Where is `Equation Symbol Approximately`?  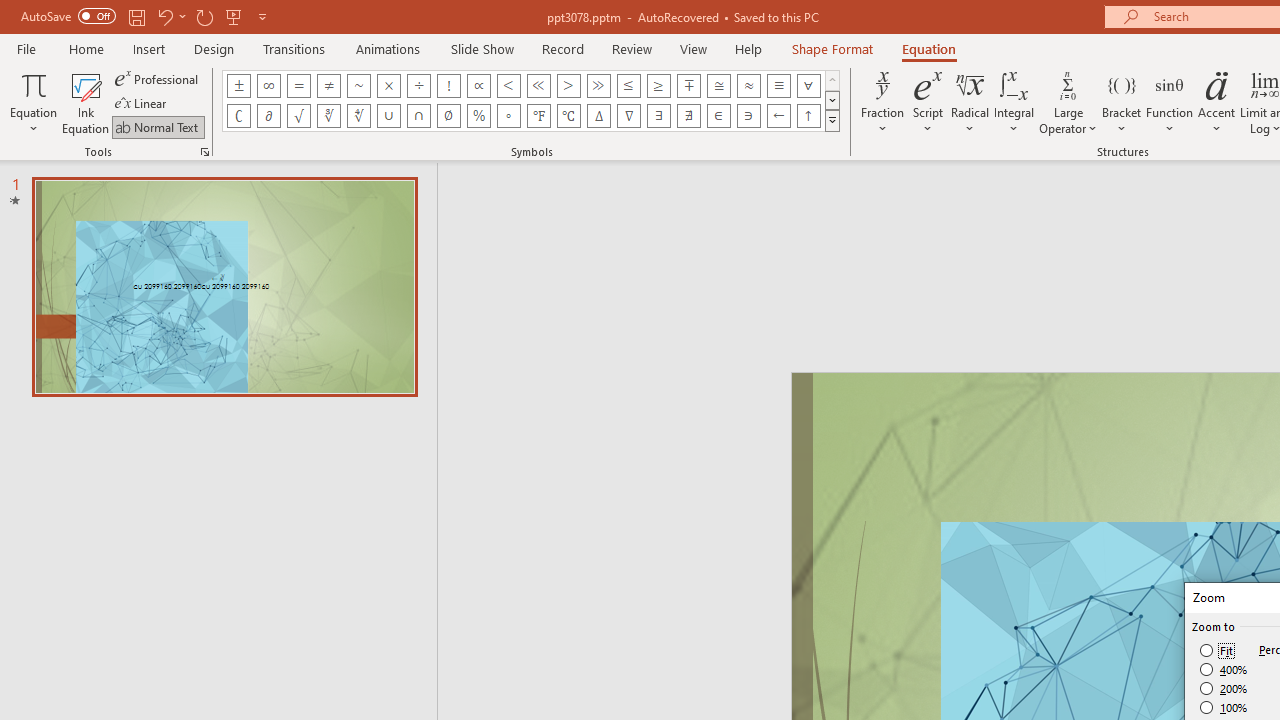
Equation Symbol Approximately is located at coordinates (358, 86).